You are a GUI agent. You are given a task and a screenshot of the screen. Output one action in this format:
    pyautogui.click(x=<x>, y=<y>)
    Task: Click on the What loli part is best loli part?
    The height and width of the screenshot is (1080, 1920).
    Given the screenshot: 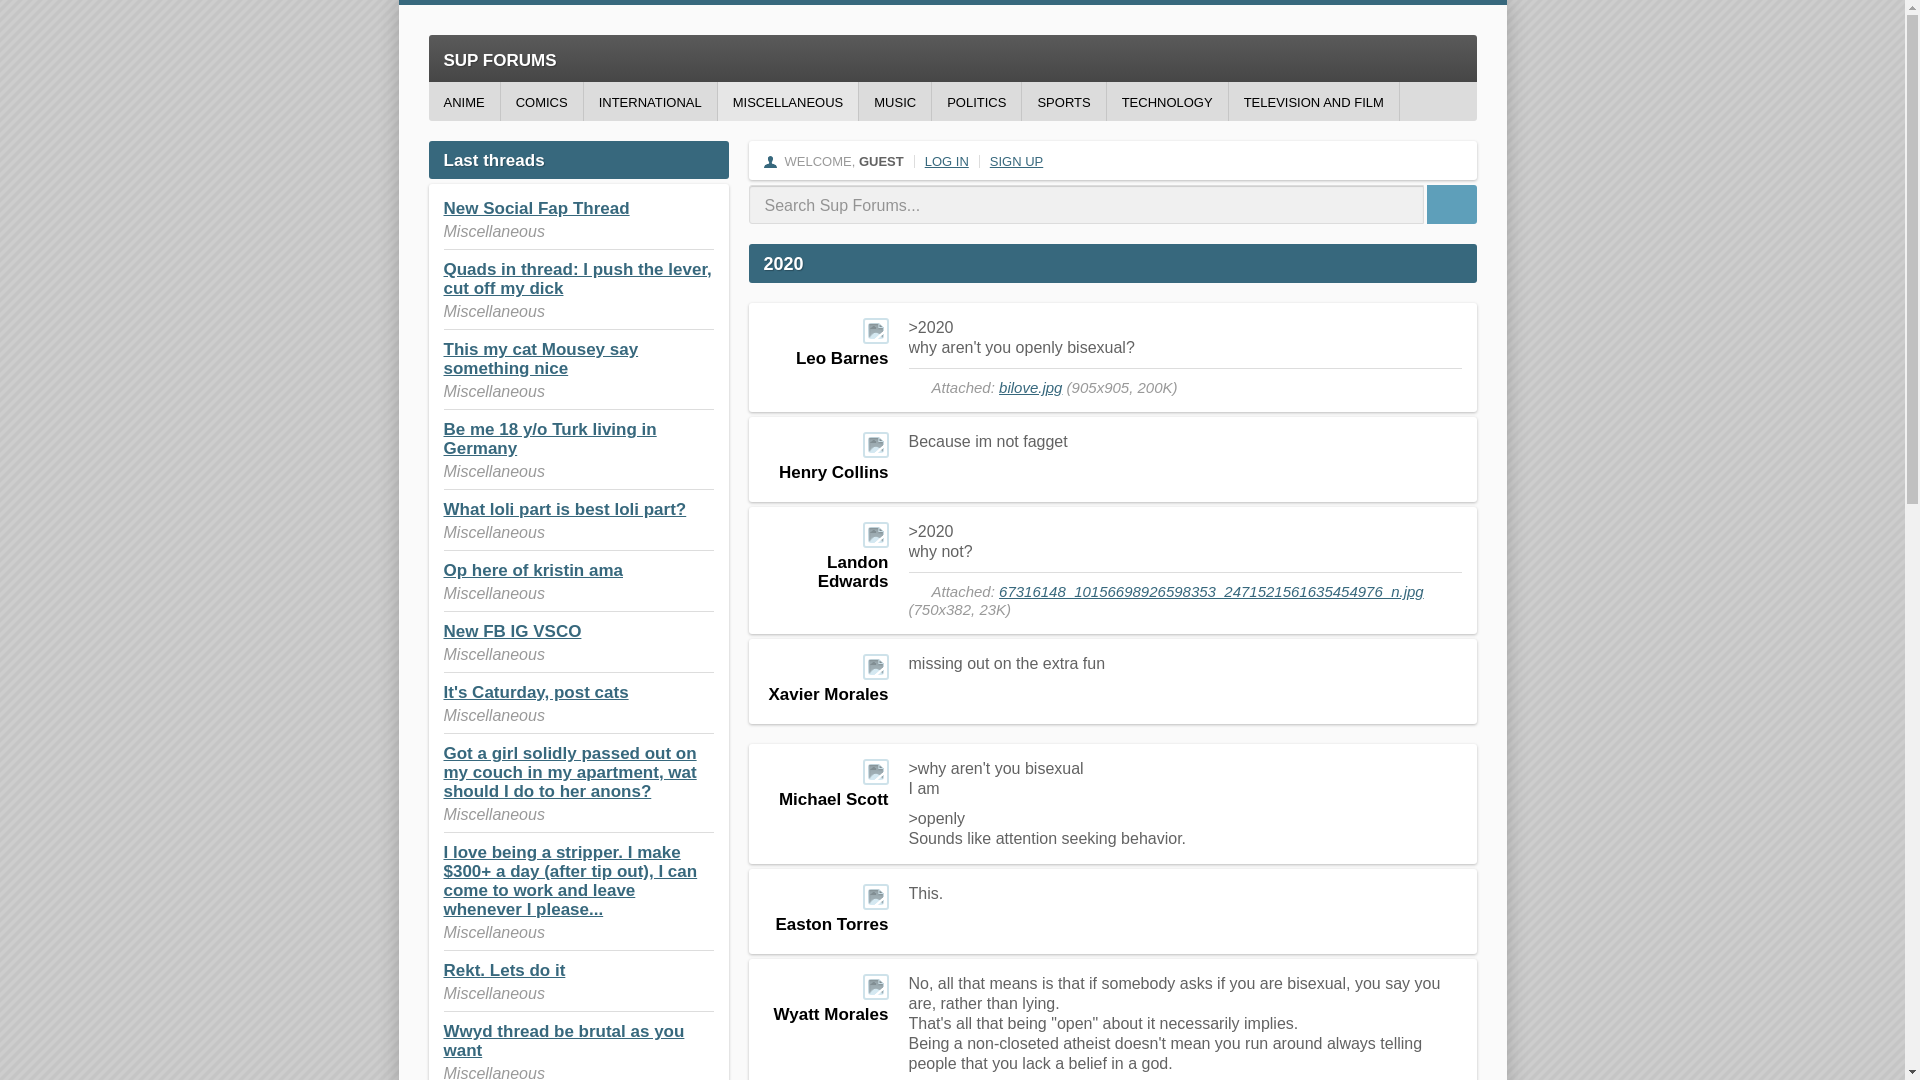 What is the action you would take?
    pyautogui.click(x=565, y=510)
    